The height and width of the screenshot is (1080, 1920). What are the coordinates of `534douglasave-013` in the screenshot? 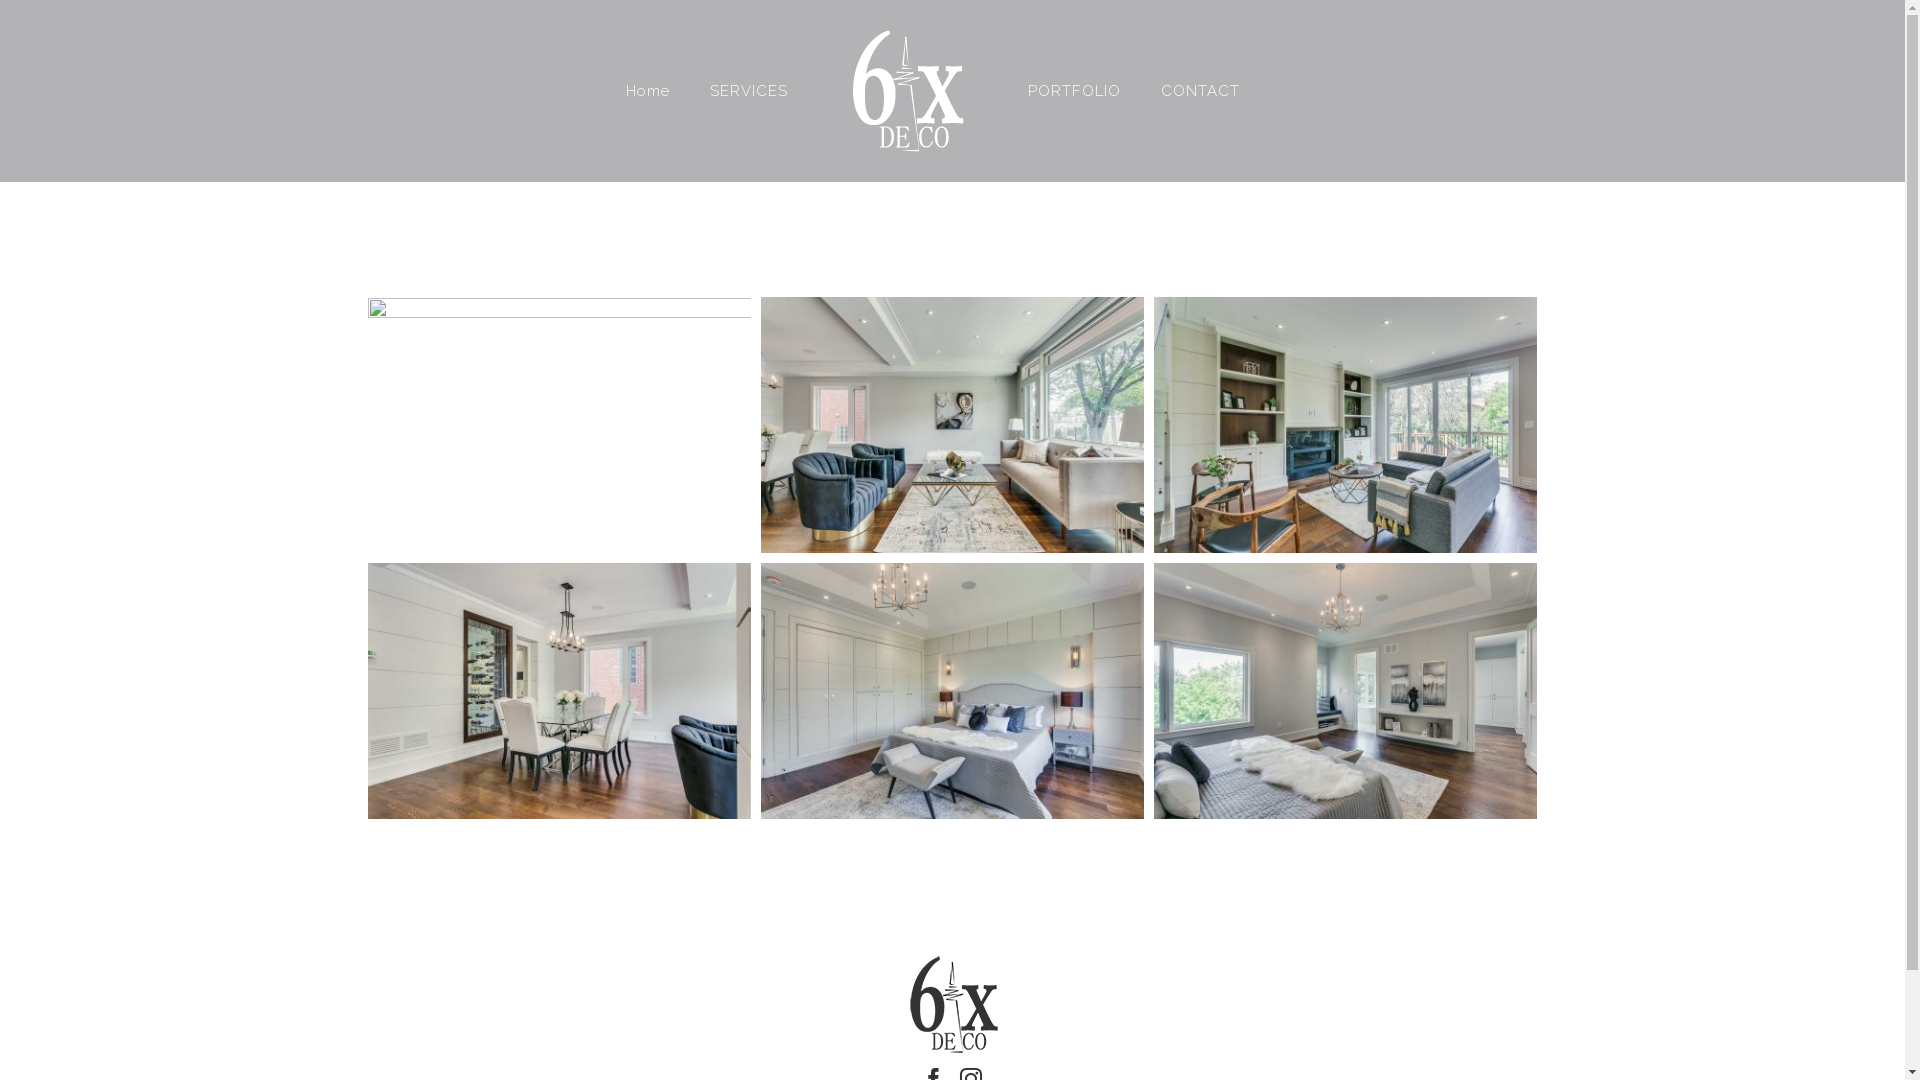 It's located at (560, 424).